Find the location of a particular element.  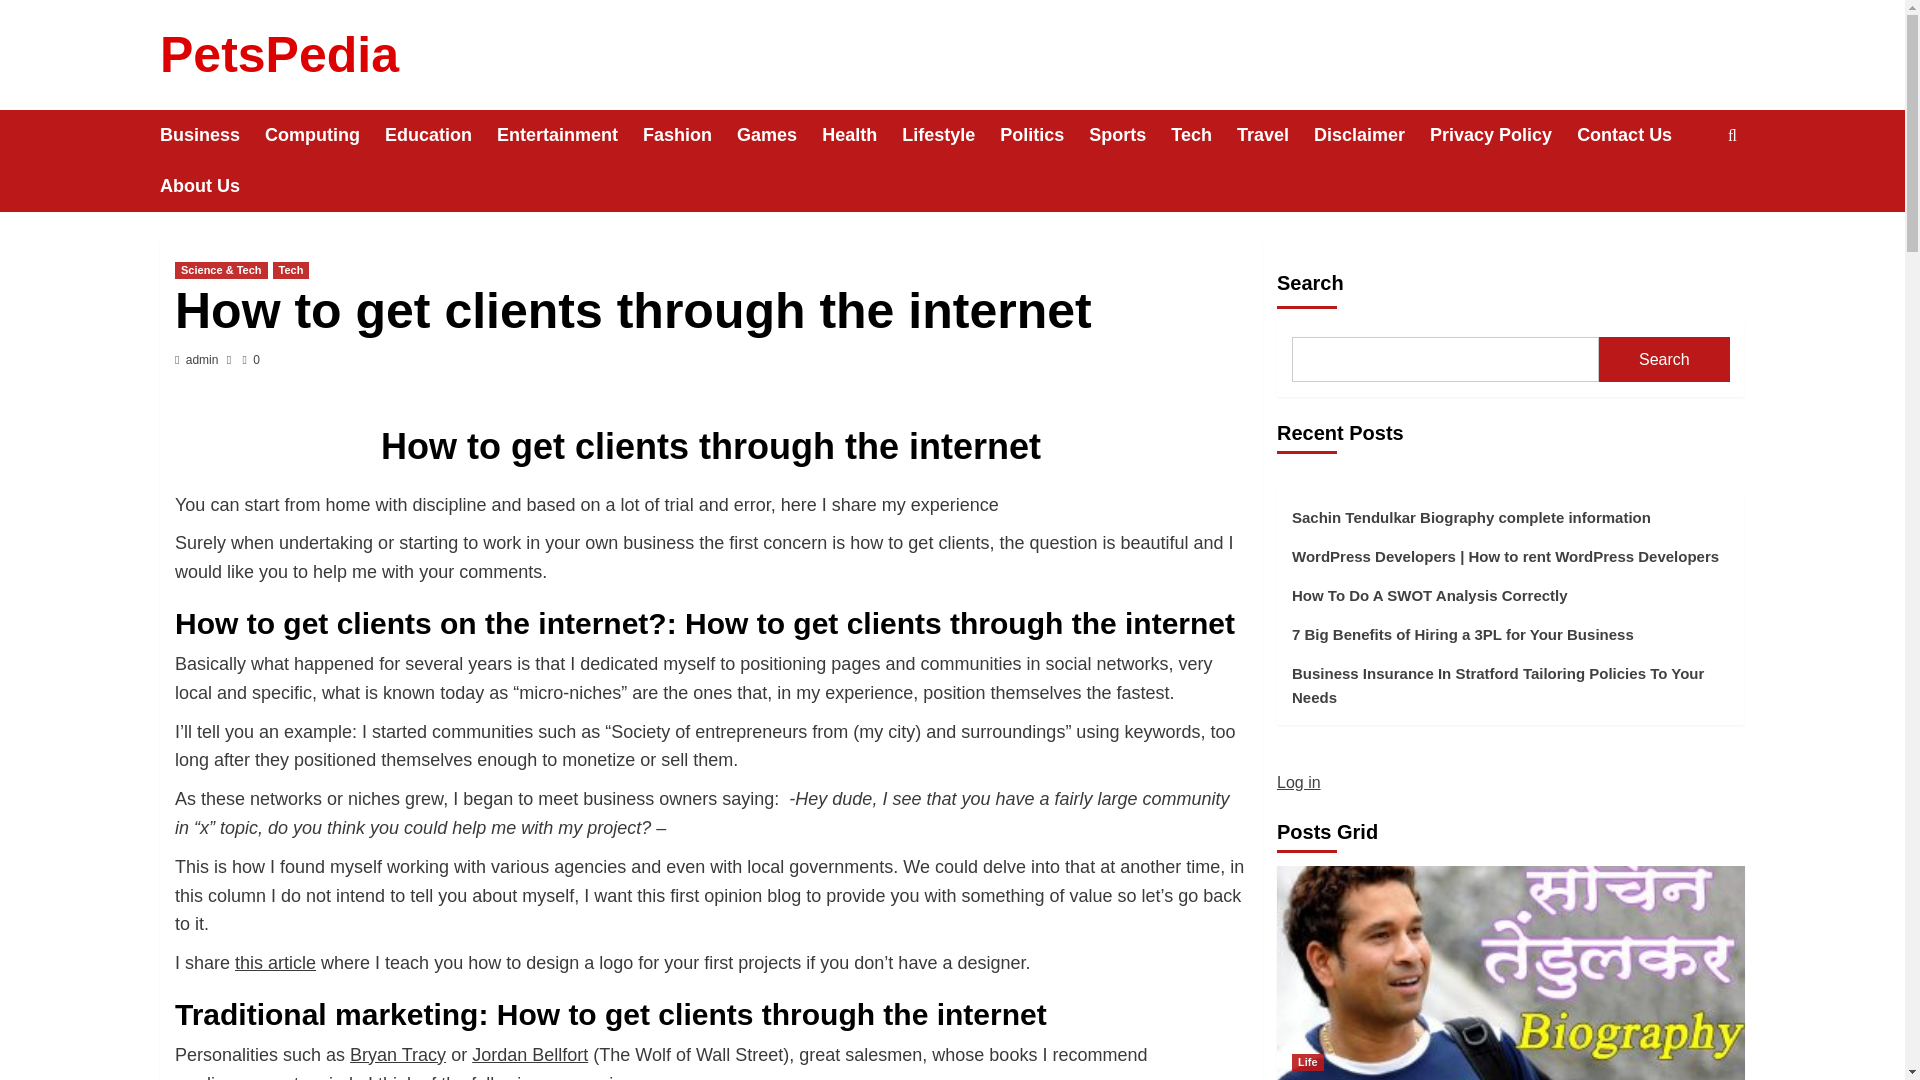

Search is located at coordinates (1732, 135).